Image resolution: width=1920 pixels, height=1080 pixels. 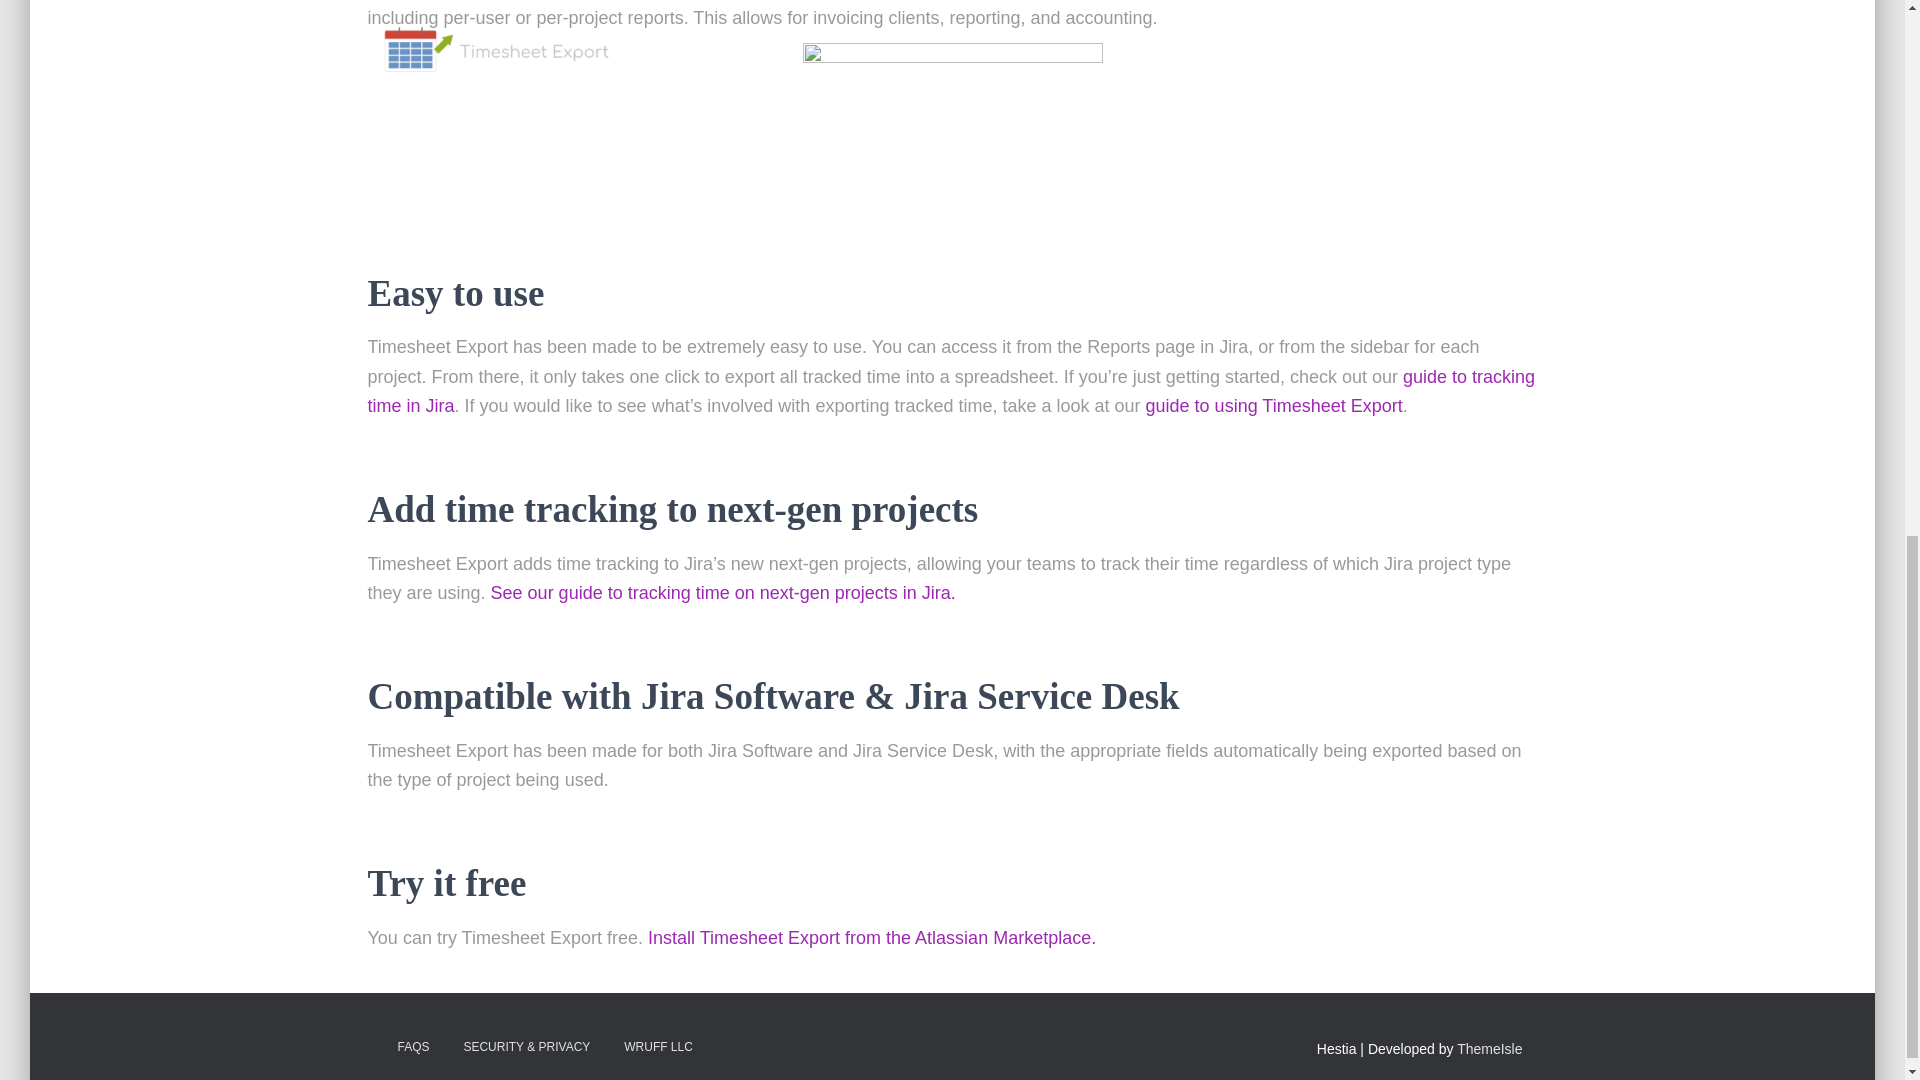 What do you see at coordinates (412, 1047) in the screenshot?
I see `FAQS` at bounding box center [412, 1047].